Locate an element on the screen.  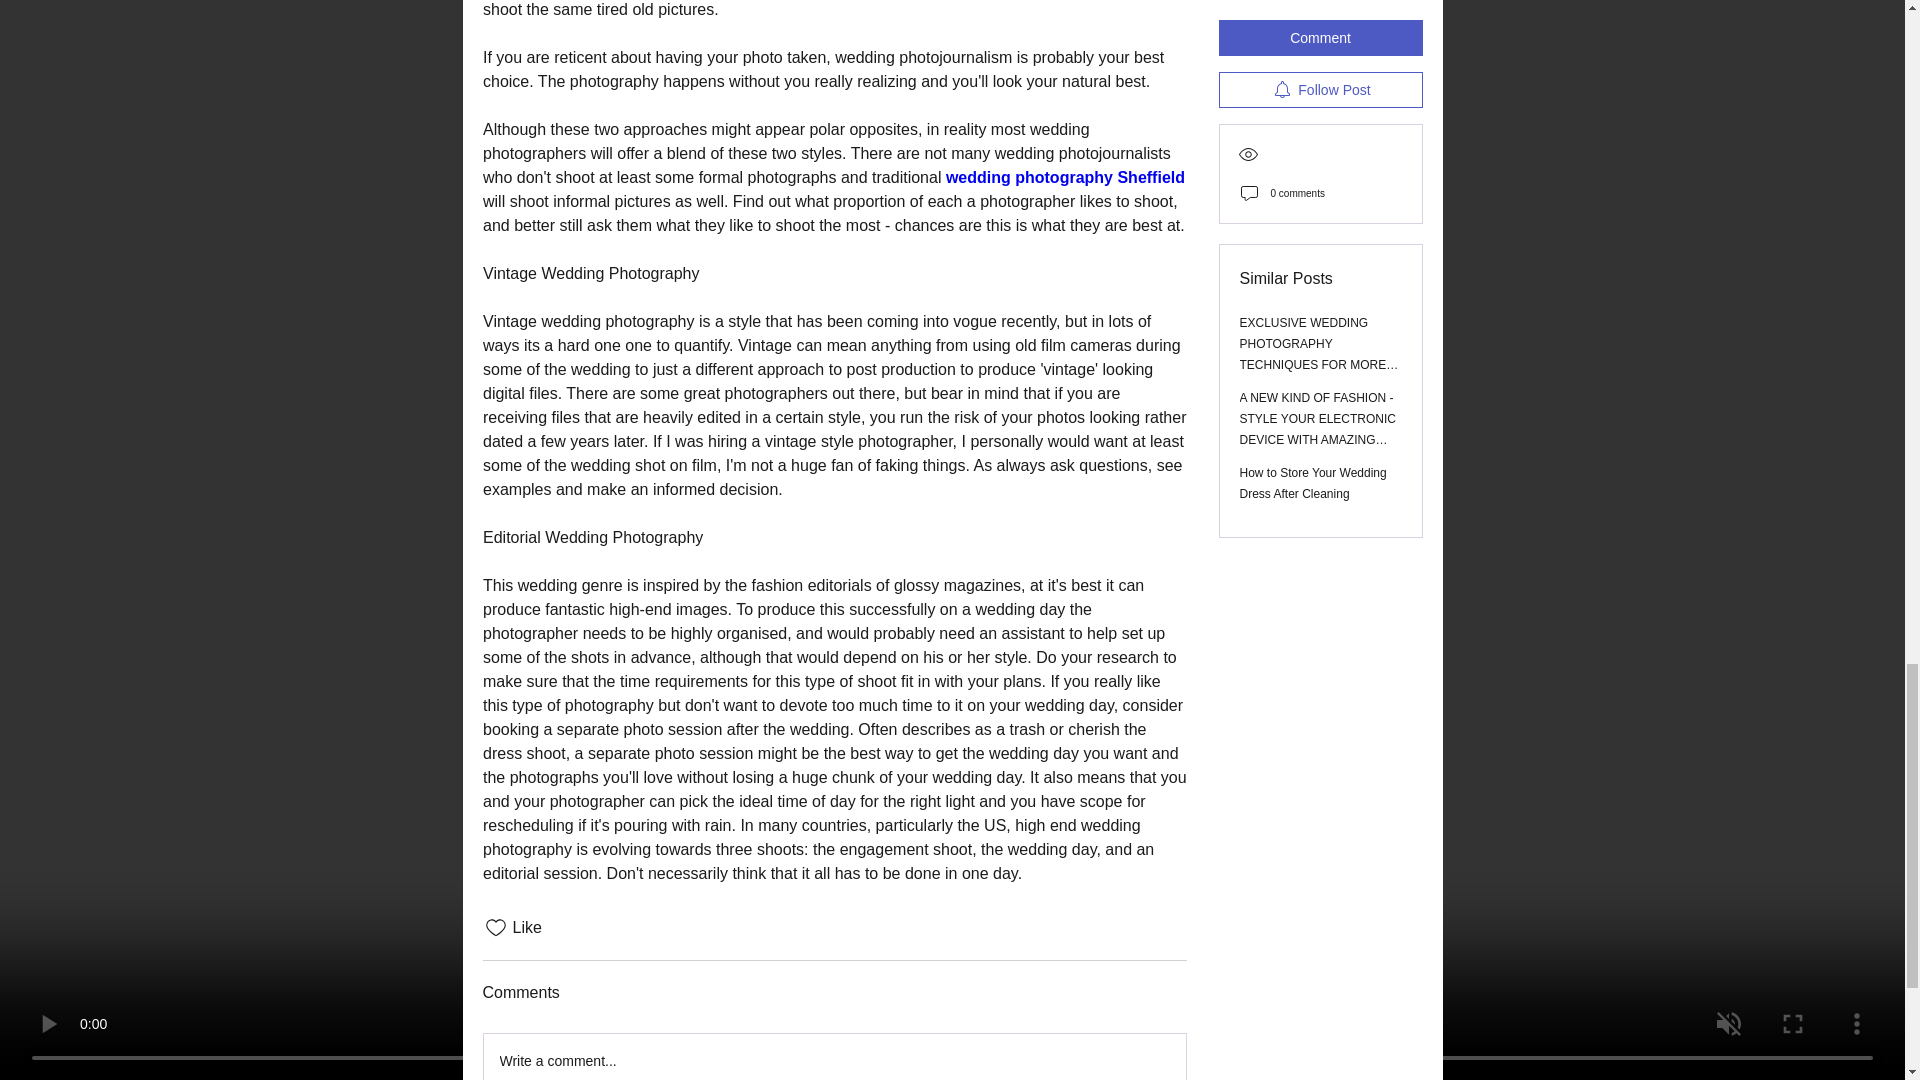
wedding photography Sheffield is located at coordinates (1064, 176).